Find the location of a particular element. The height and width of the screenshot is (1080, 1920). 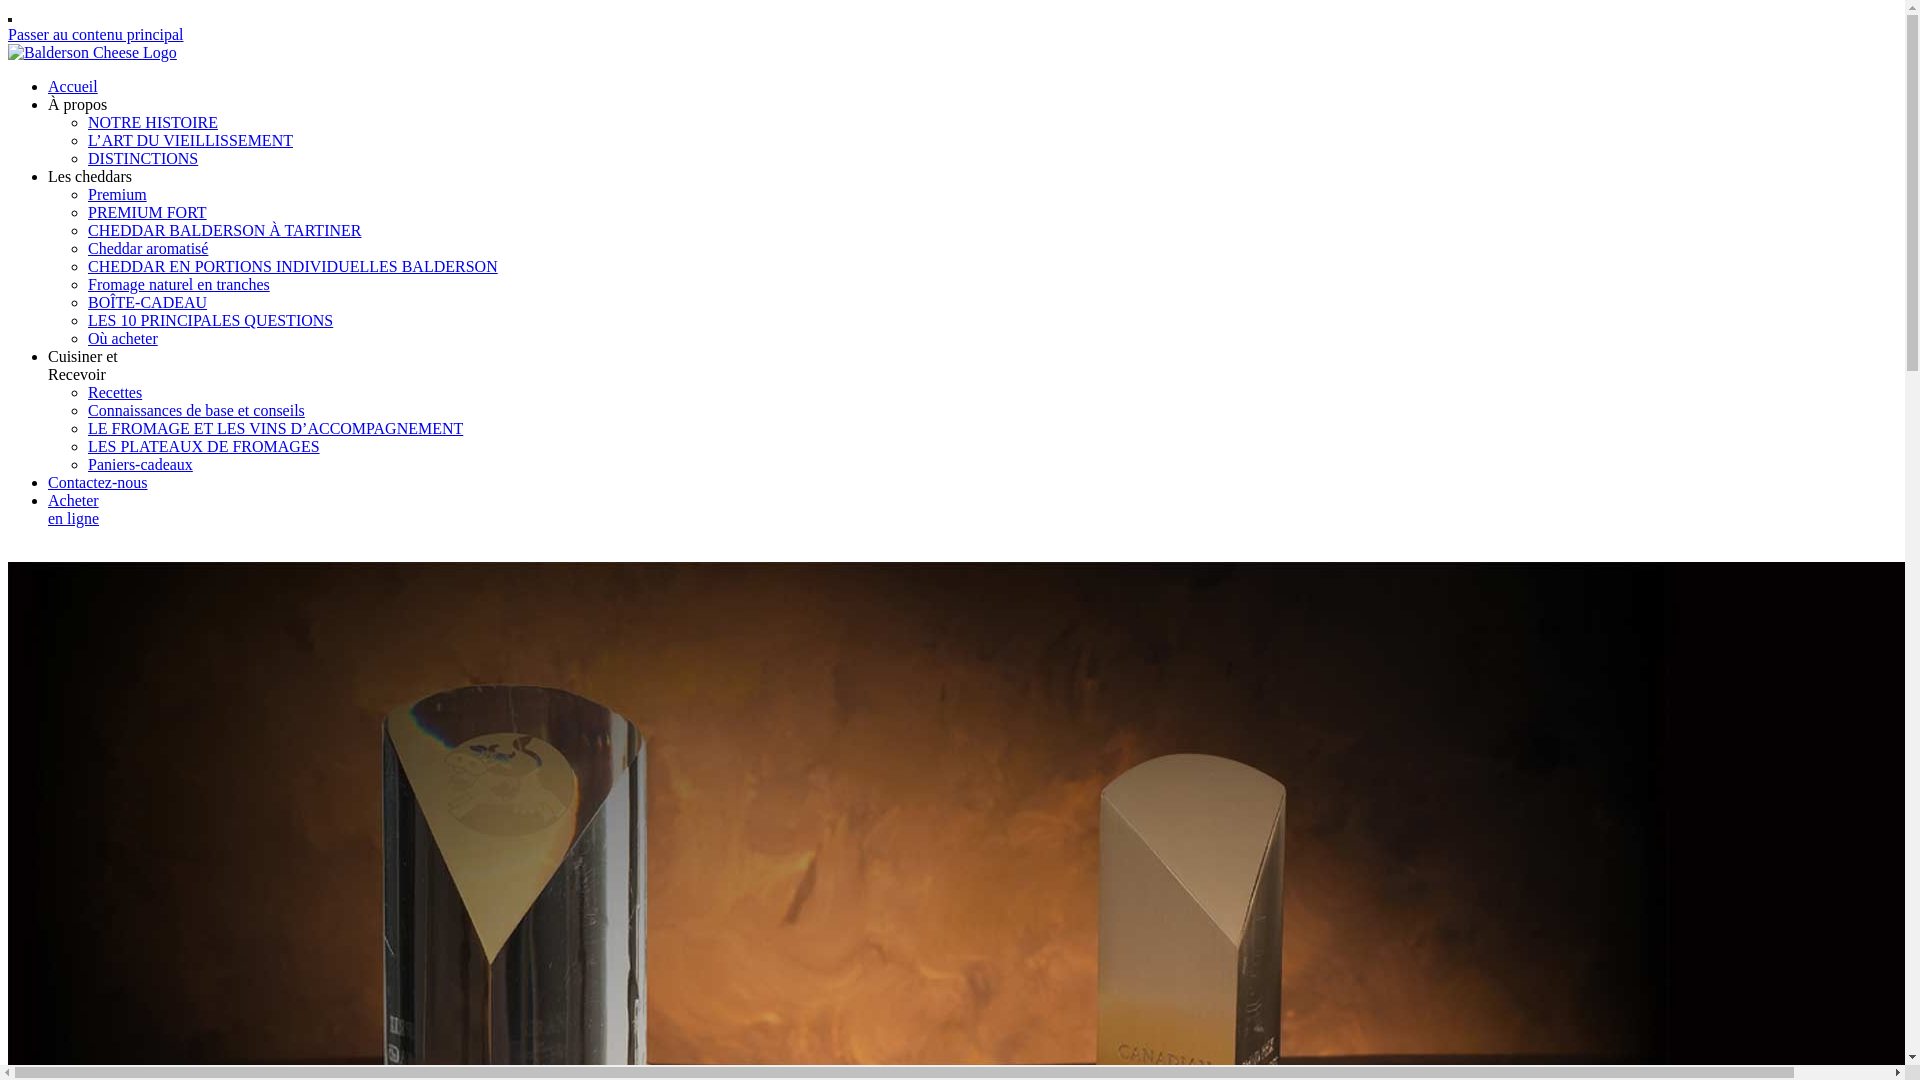

Connaissances de base et conseils is located at coordinates (196, 410).